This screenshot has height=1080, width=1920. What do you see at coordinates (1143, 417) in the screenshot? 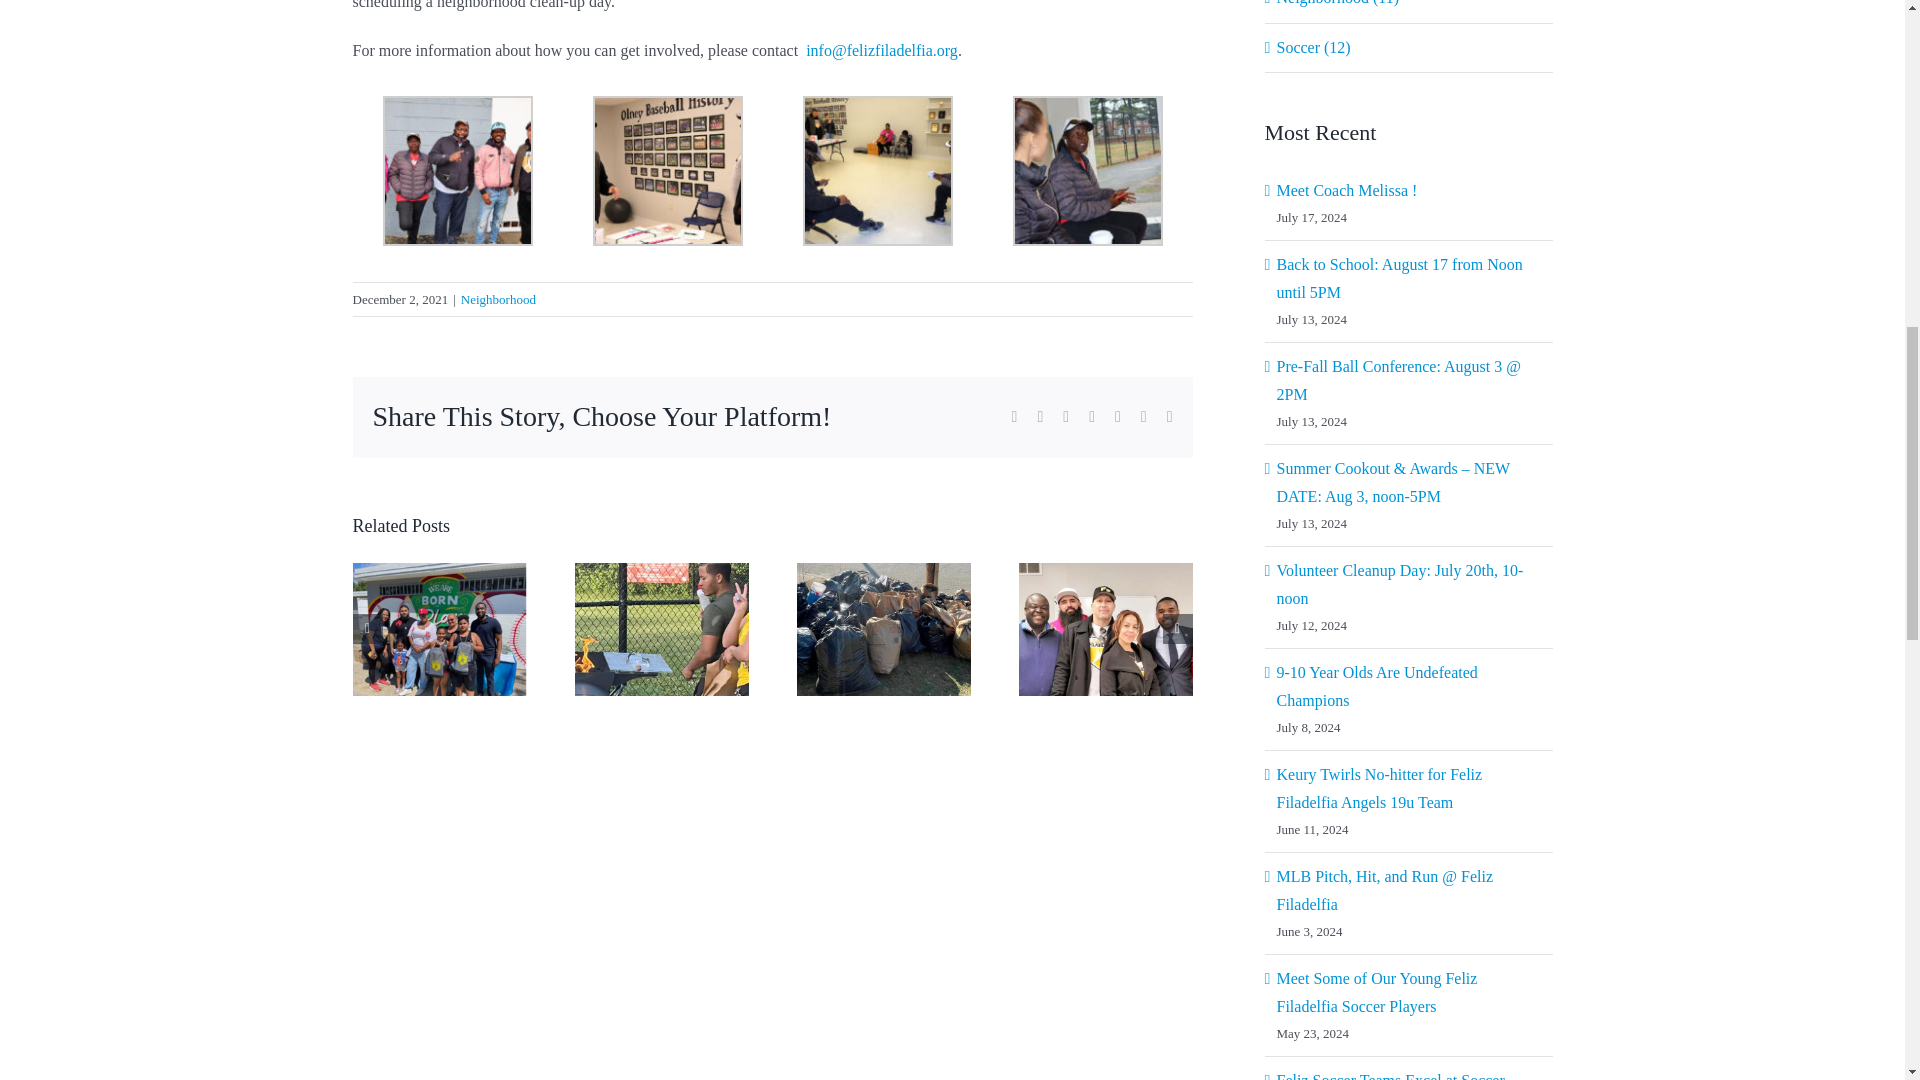
I see `Tumblr` at bounding box center [1143, 417].